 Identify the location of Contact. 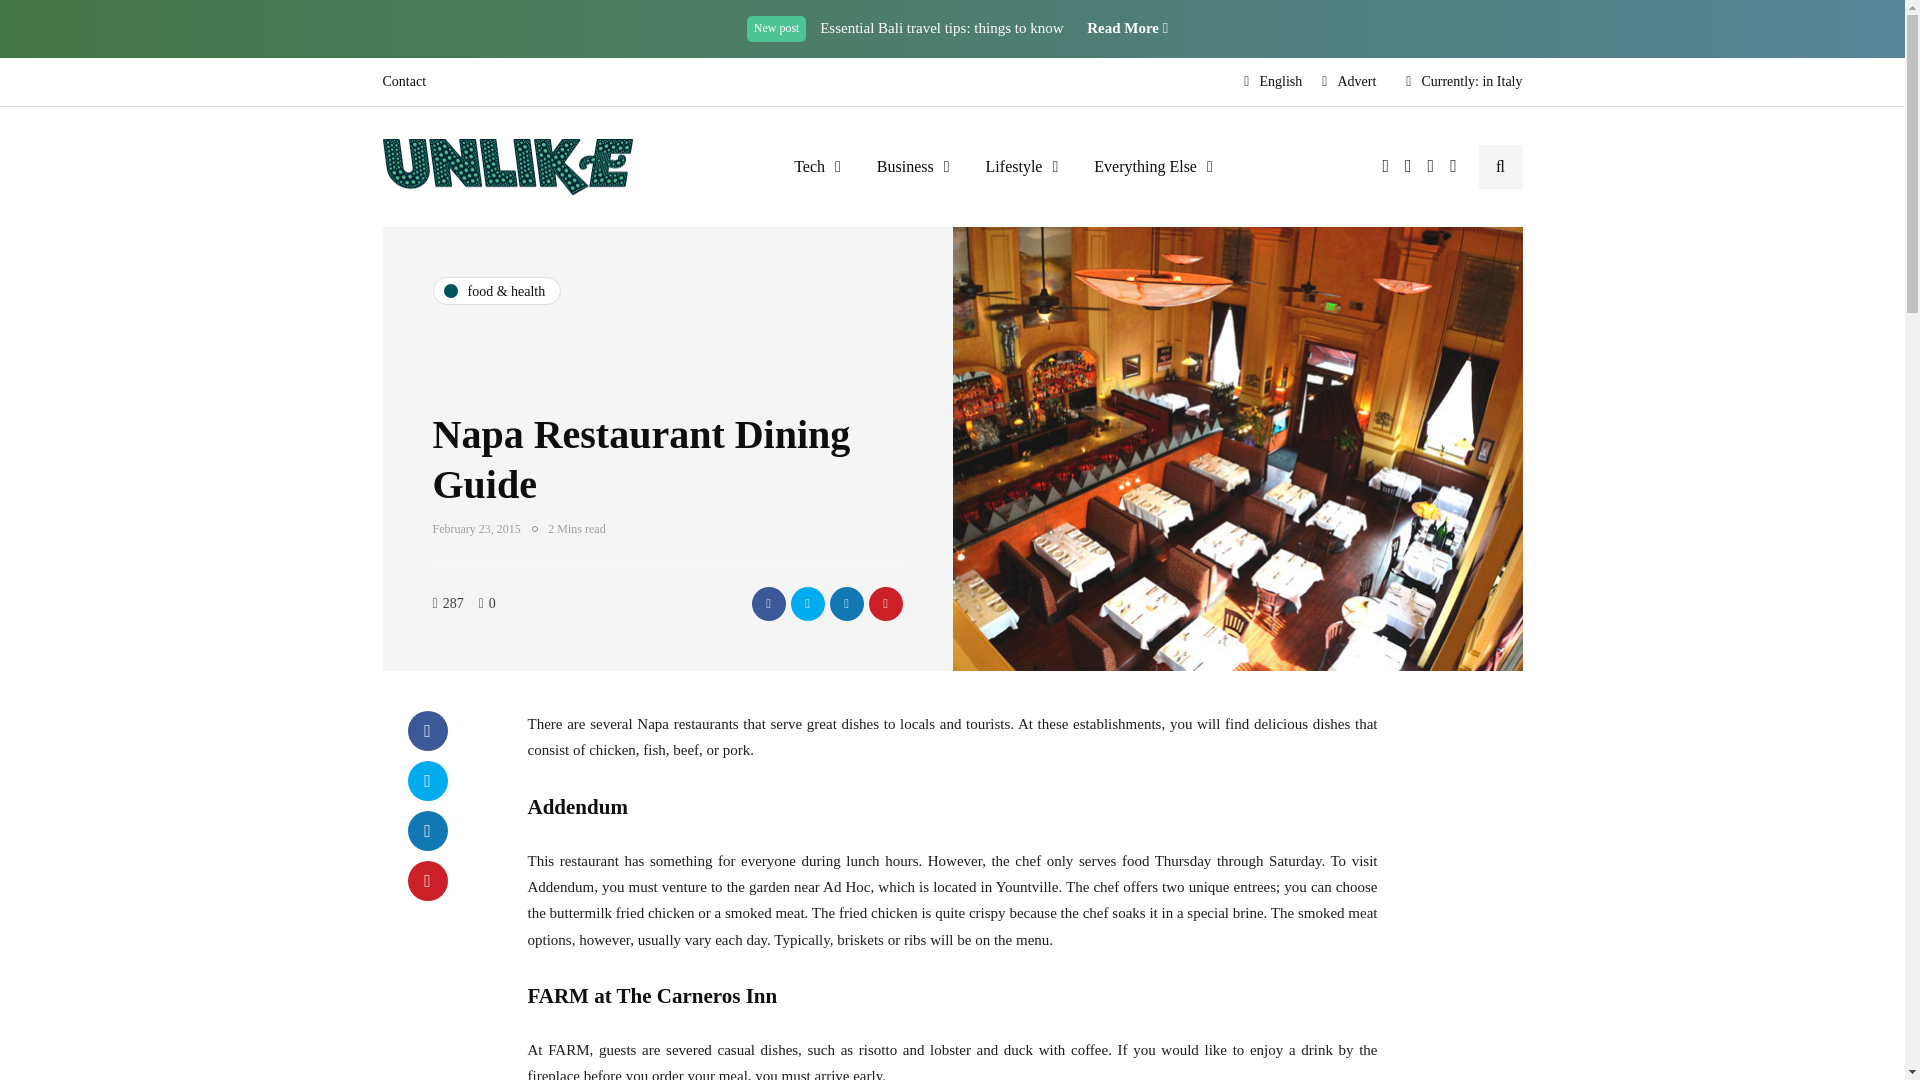
(408, 82).